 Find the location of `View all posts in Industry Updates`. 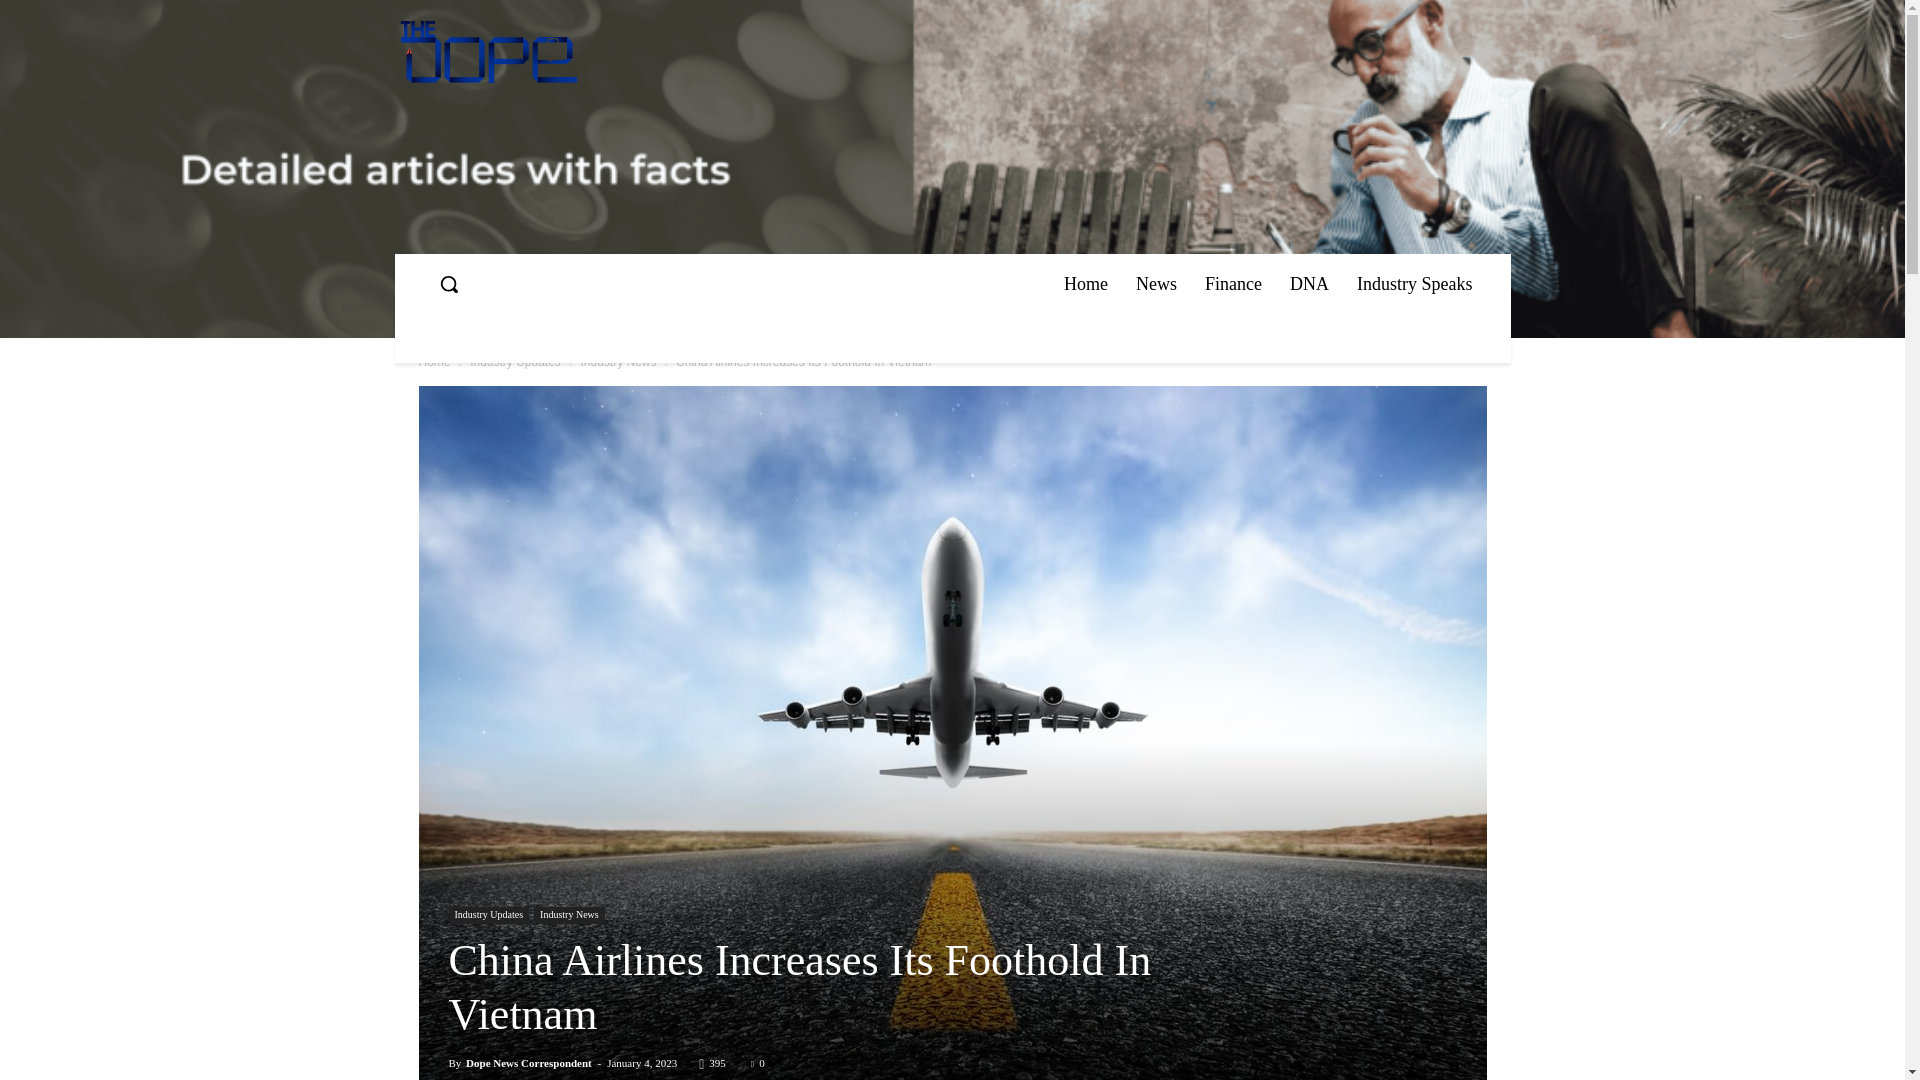

View all posts in Industry Updates is located at coordinates (515, 362).